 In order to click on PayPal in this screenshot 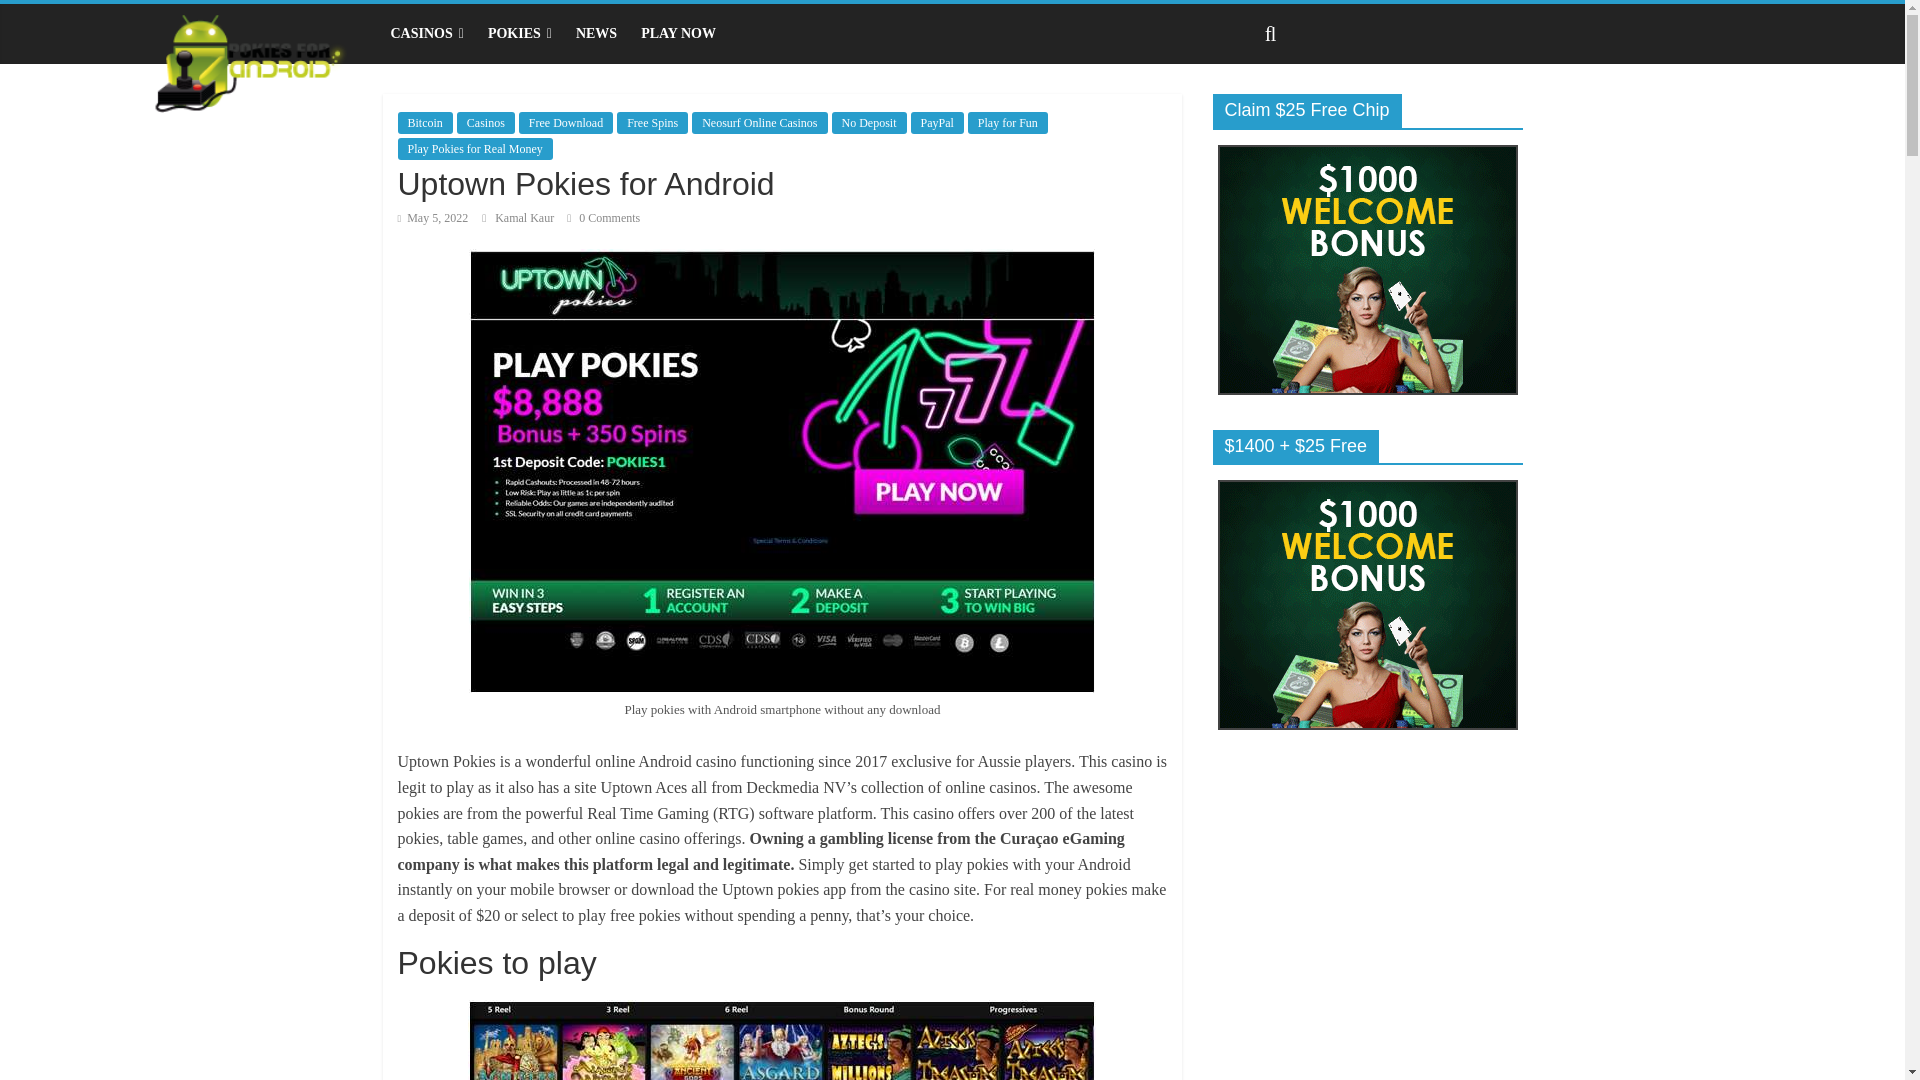, I will do `click(936, 122)`.